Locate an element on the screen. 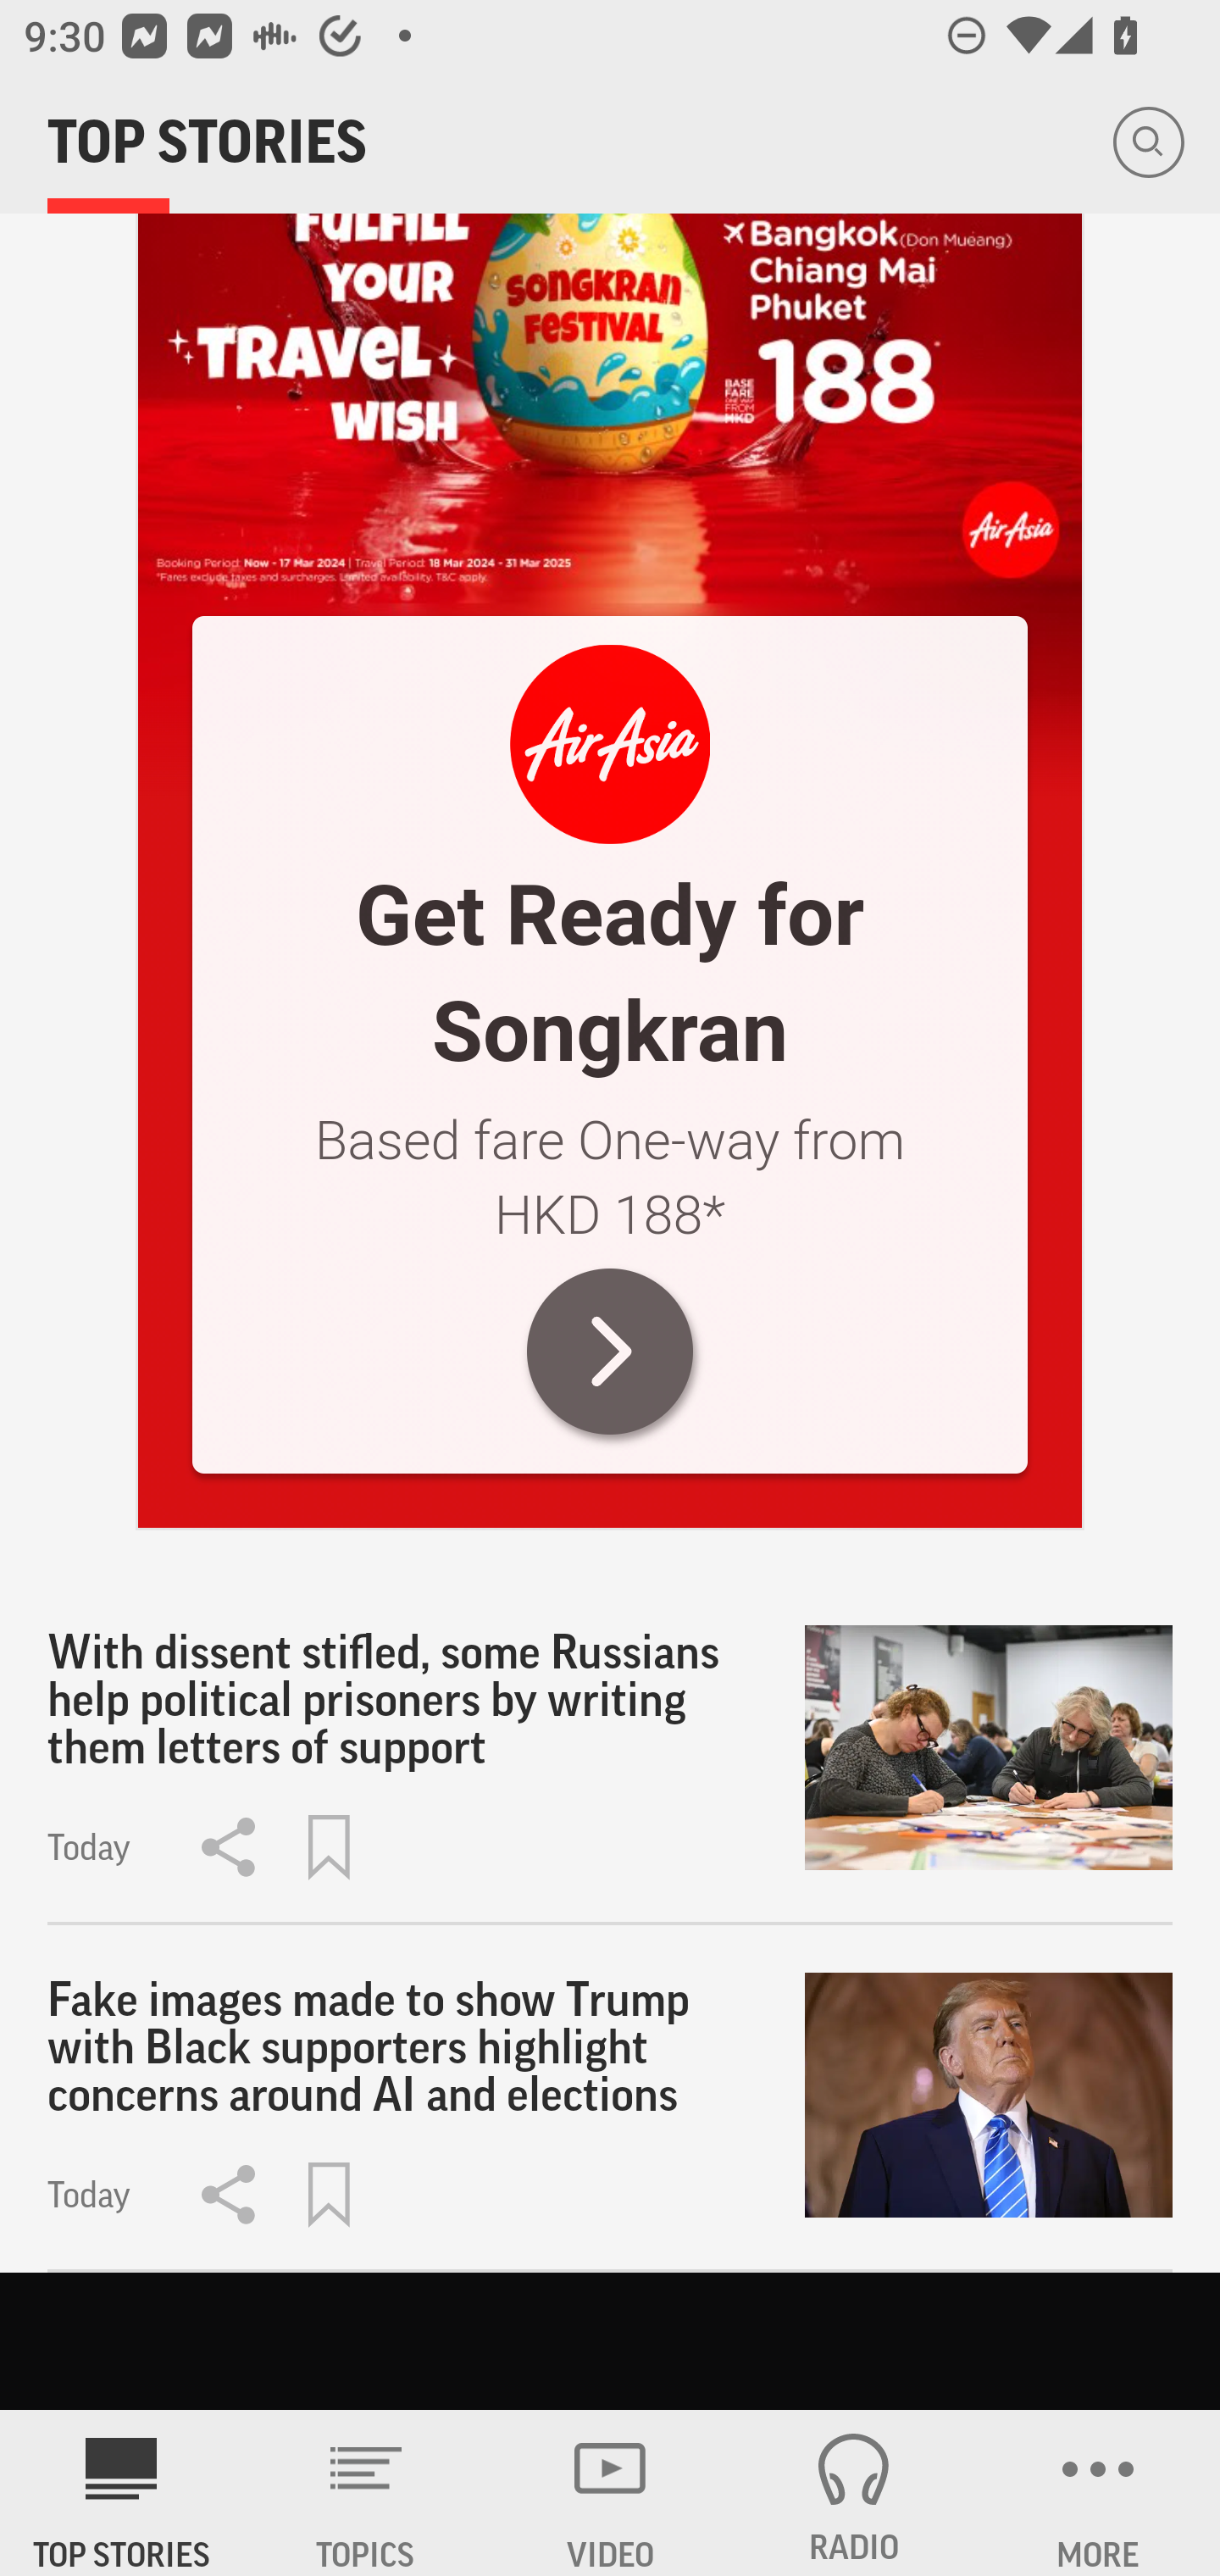 The height and width of the screenshot is (2576, 1220). RADIO is located at coordinates (854, 2493).